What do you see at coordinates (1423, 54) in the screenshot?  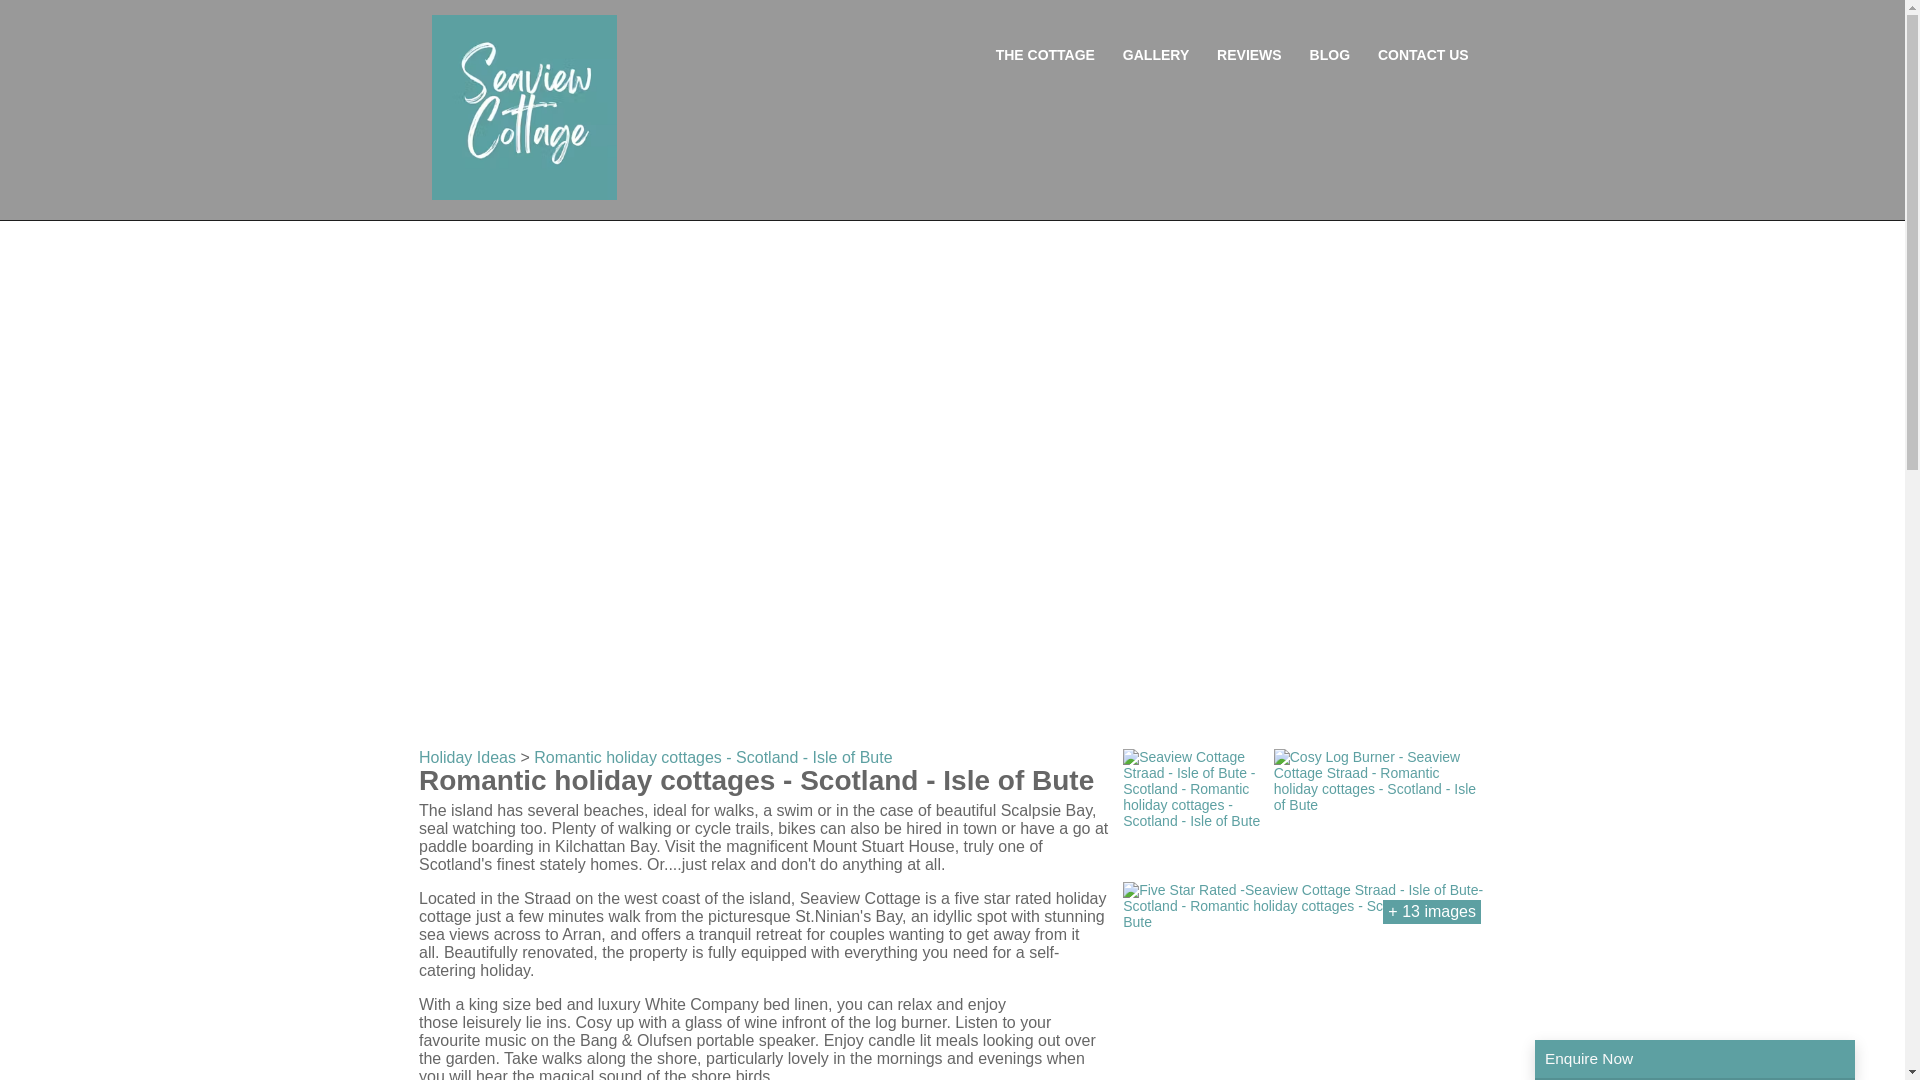 I see `CONTACT US` at bounding box center [1423, 54].